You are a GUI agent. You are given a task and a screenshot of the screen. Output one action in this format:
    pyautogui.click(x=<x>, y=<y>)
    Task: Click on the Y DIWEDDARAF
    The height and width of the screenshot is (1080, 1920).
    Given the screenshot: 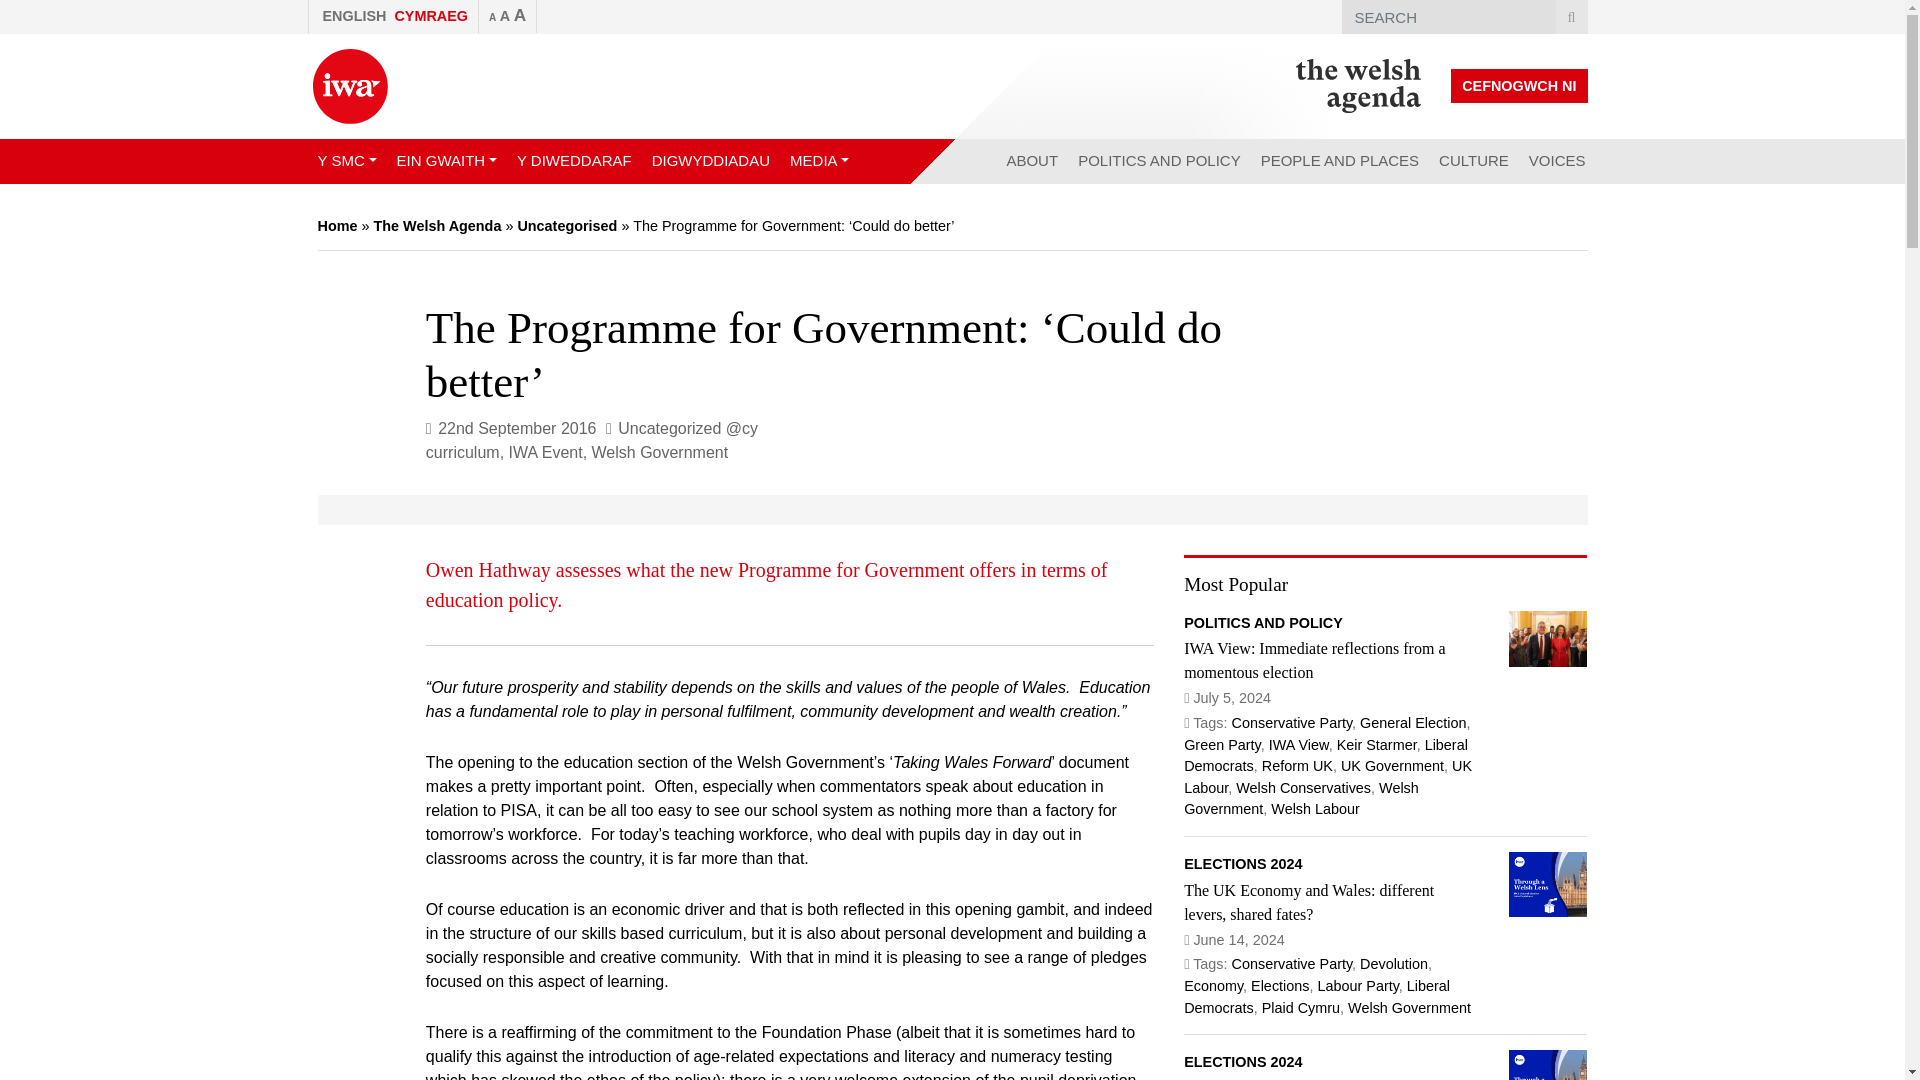 What is the action you would take?
    pyautogui.click(x=574, y=161)
    